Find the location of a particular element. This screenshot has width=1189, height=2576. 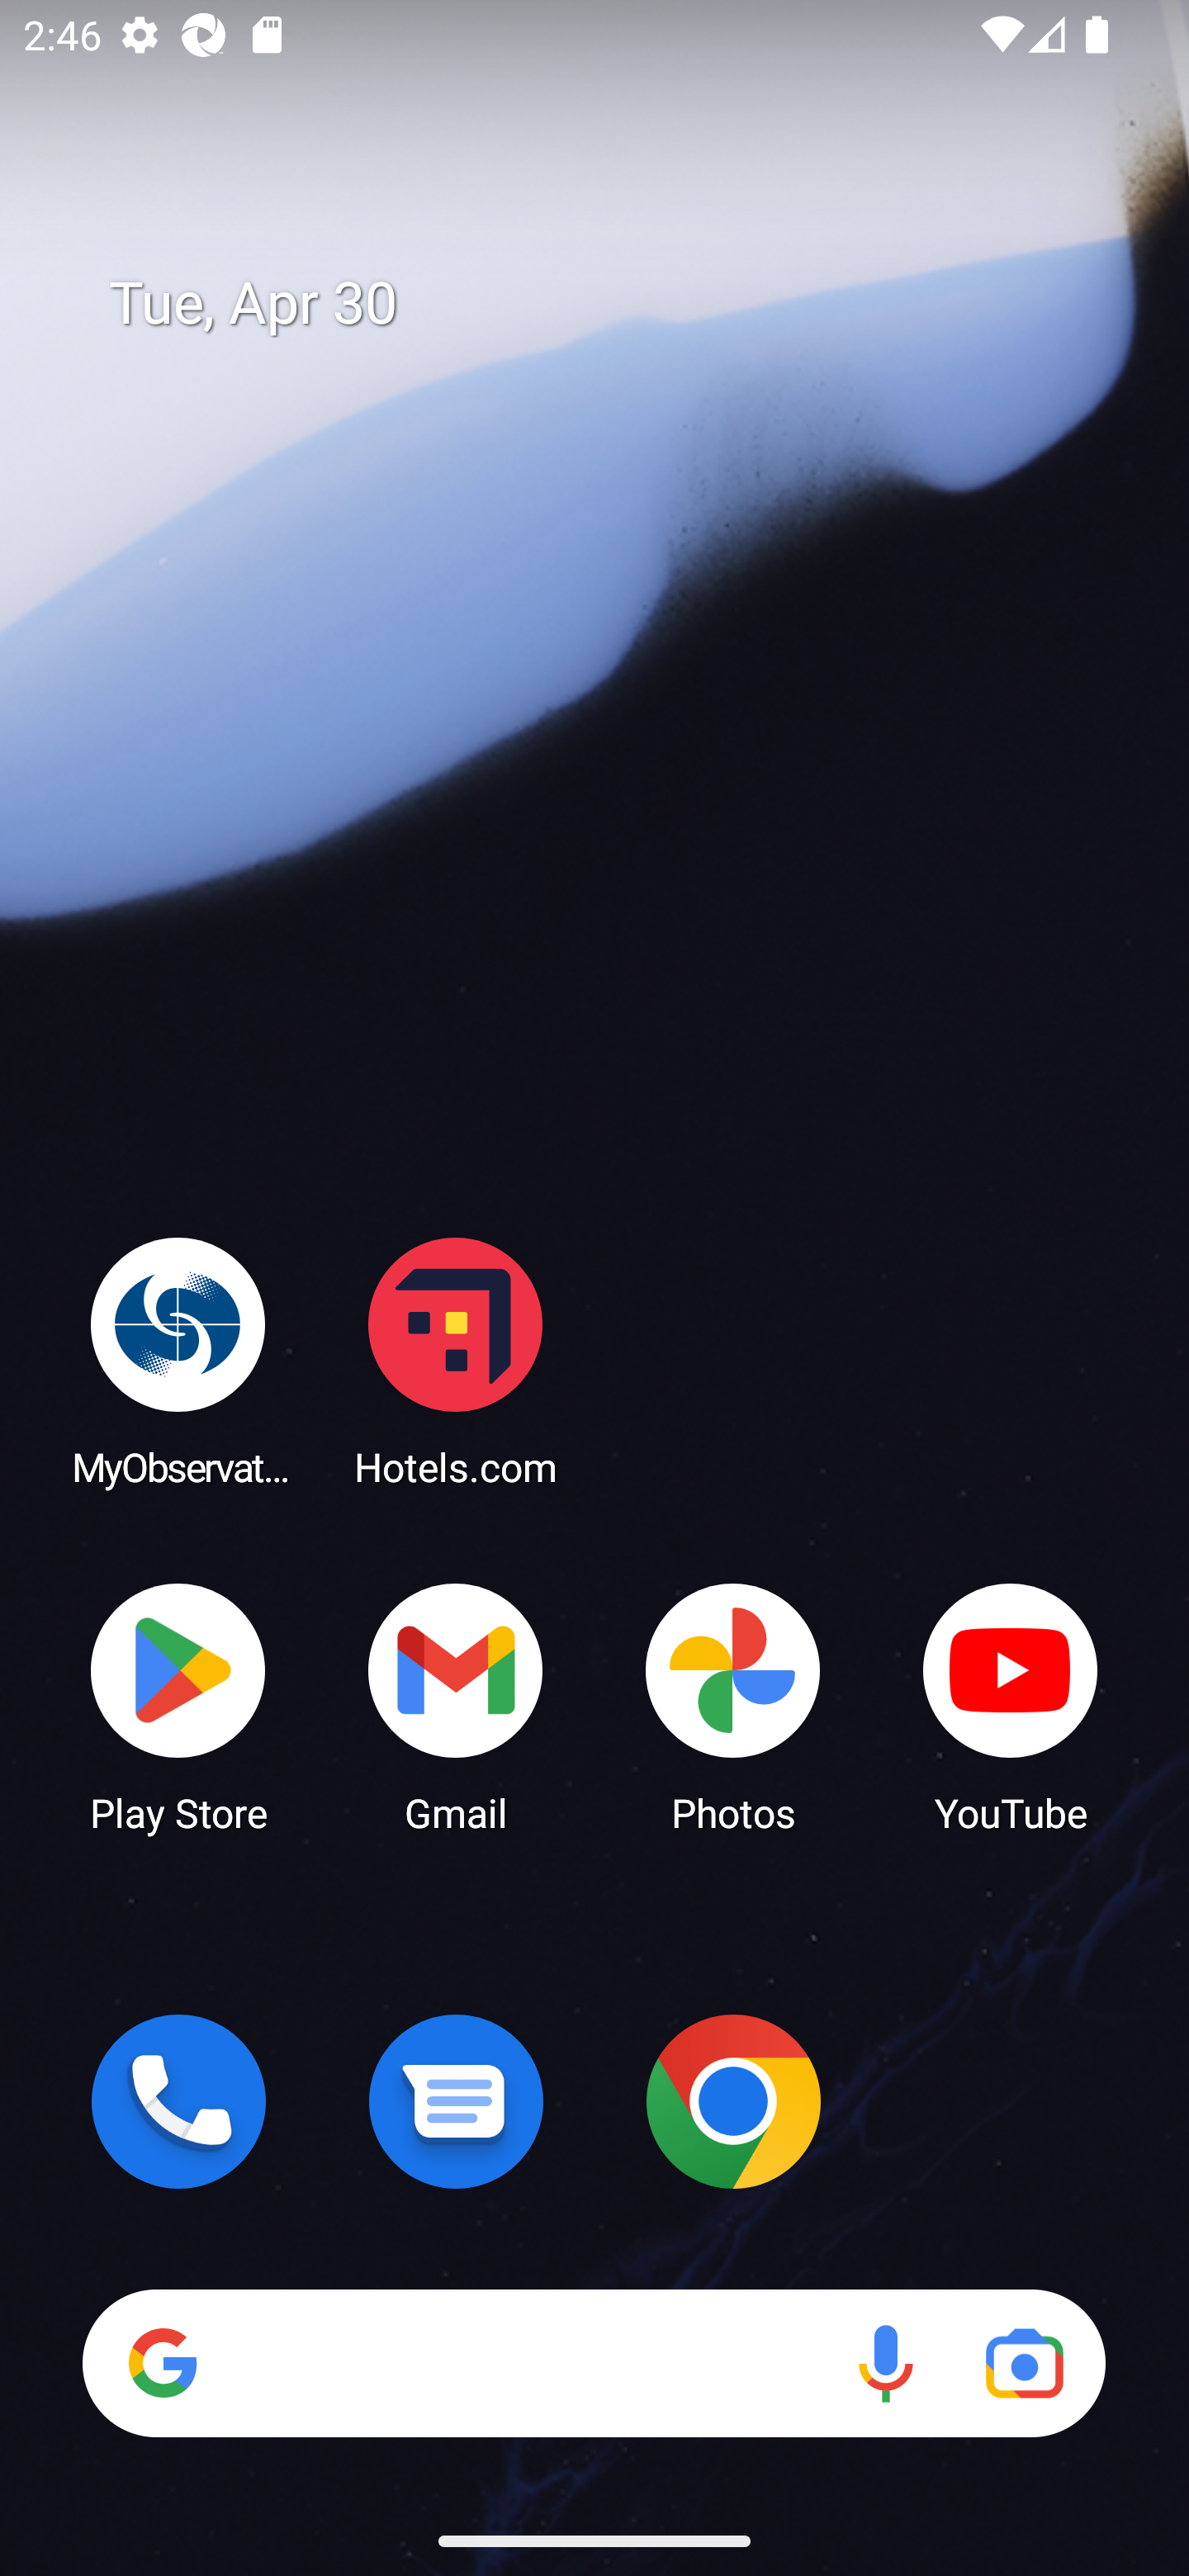

Gmail is located at coordinates (456, 1706).